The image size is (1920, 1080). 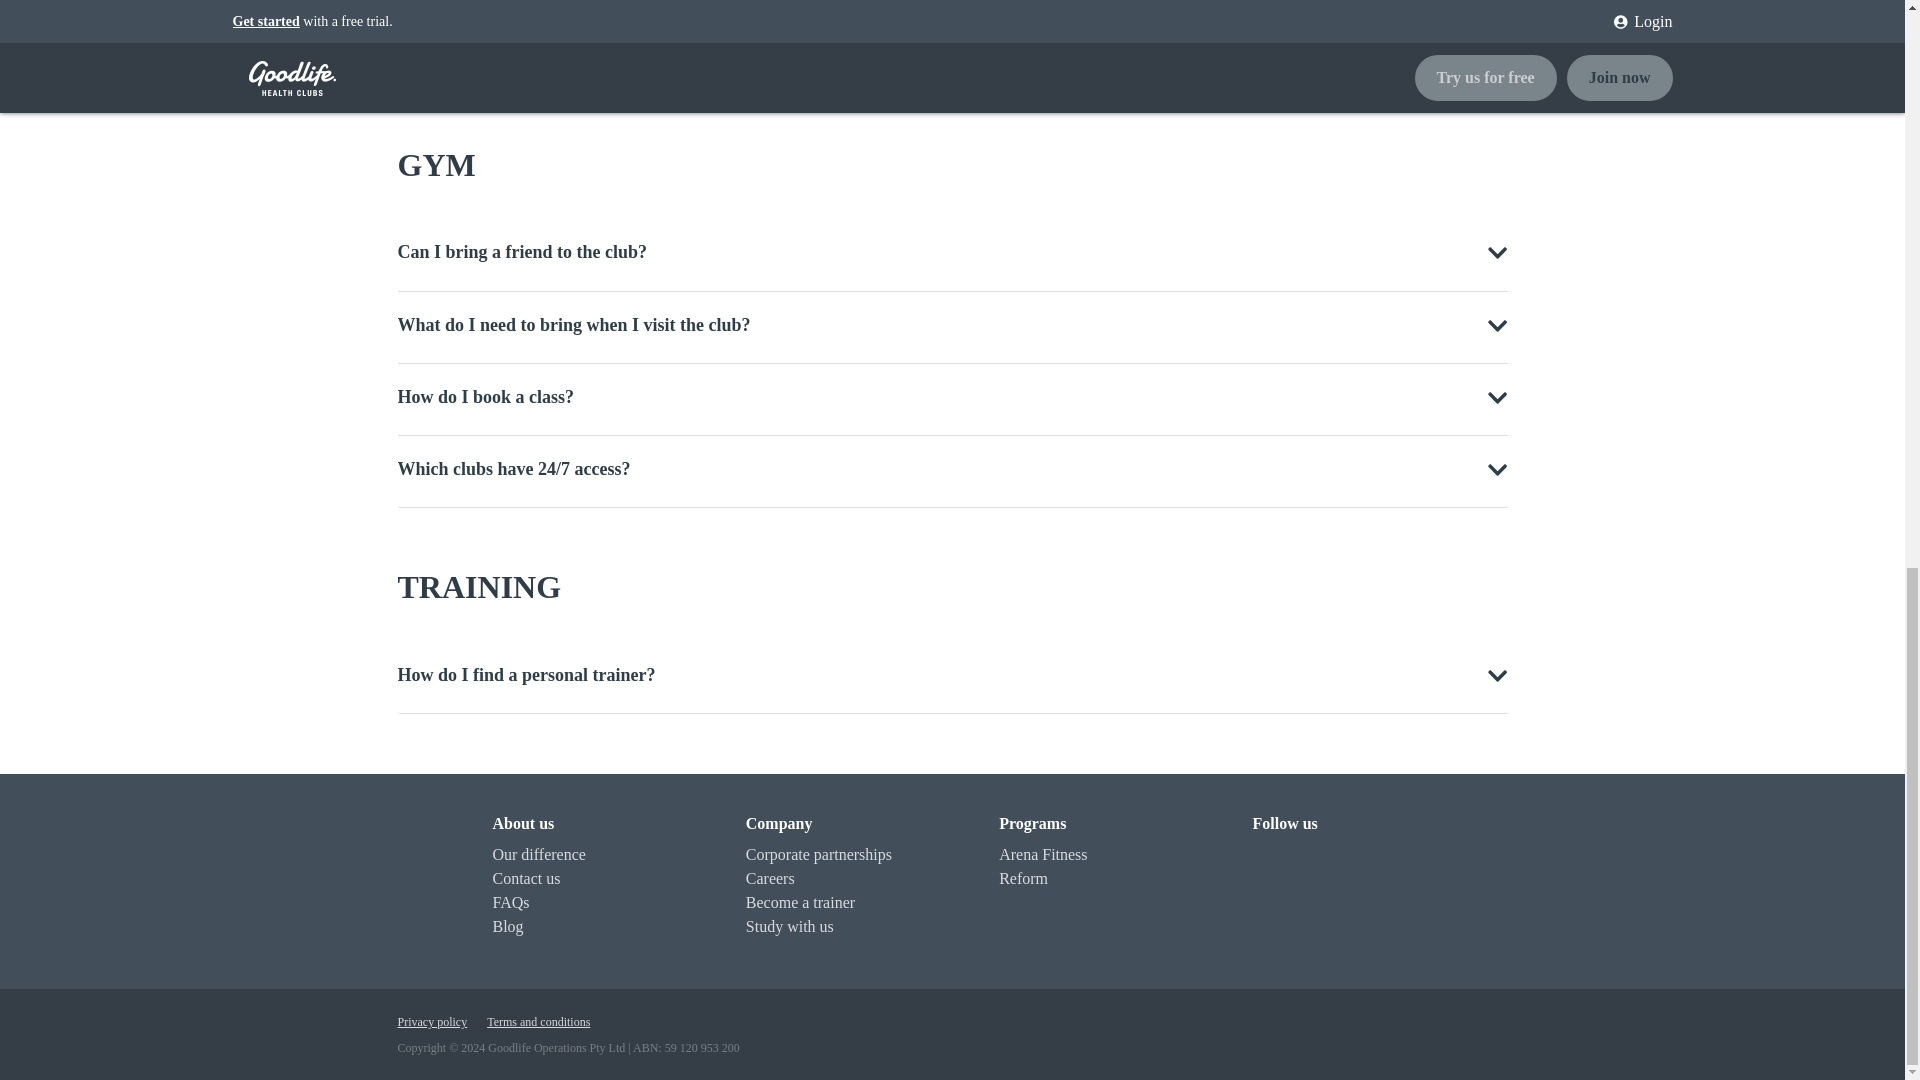 I want to click on Corporate partnerships, so click(x=819, y=854).